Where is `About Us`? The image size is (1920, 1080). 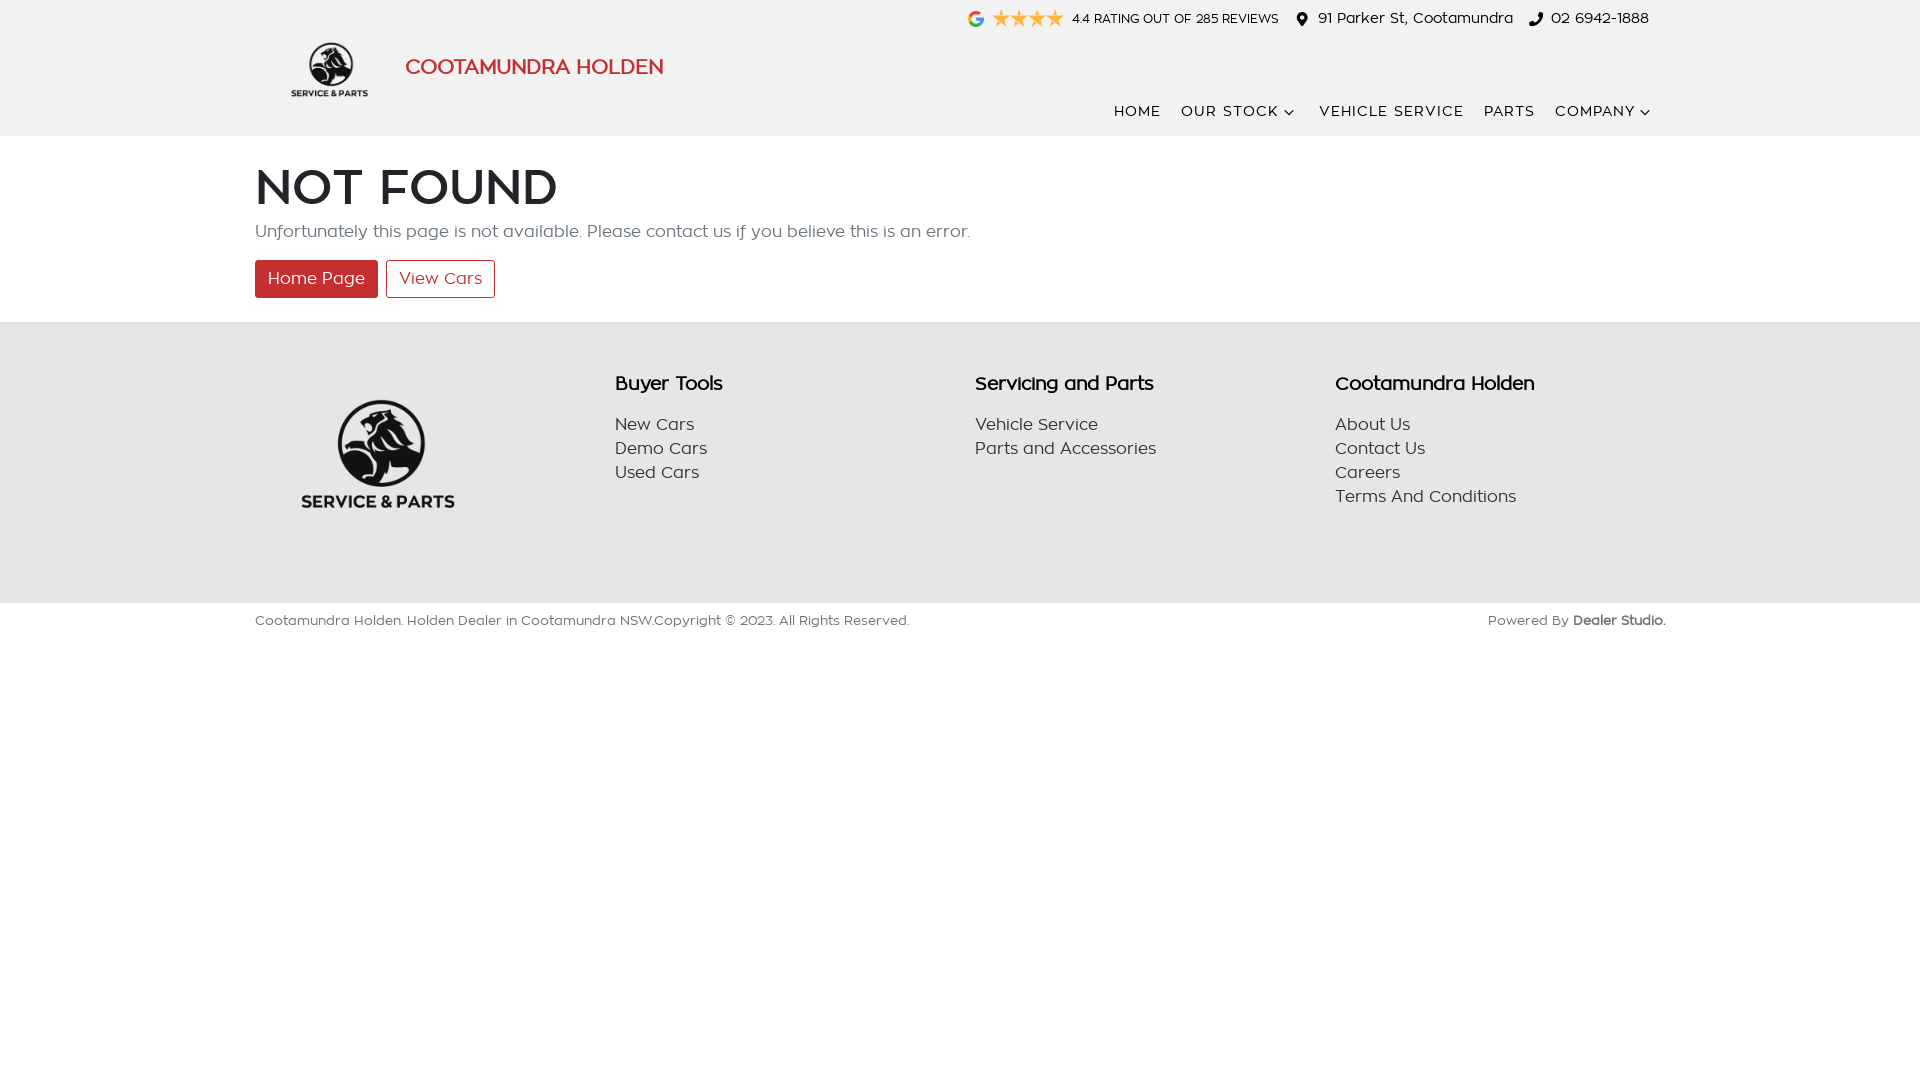 About Us is located at coordinates (1372, 425).